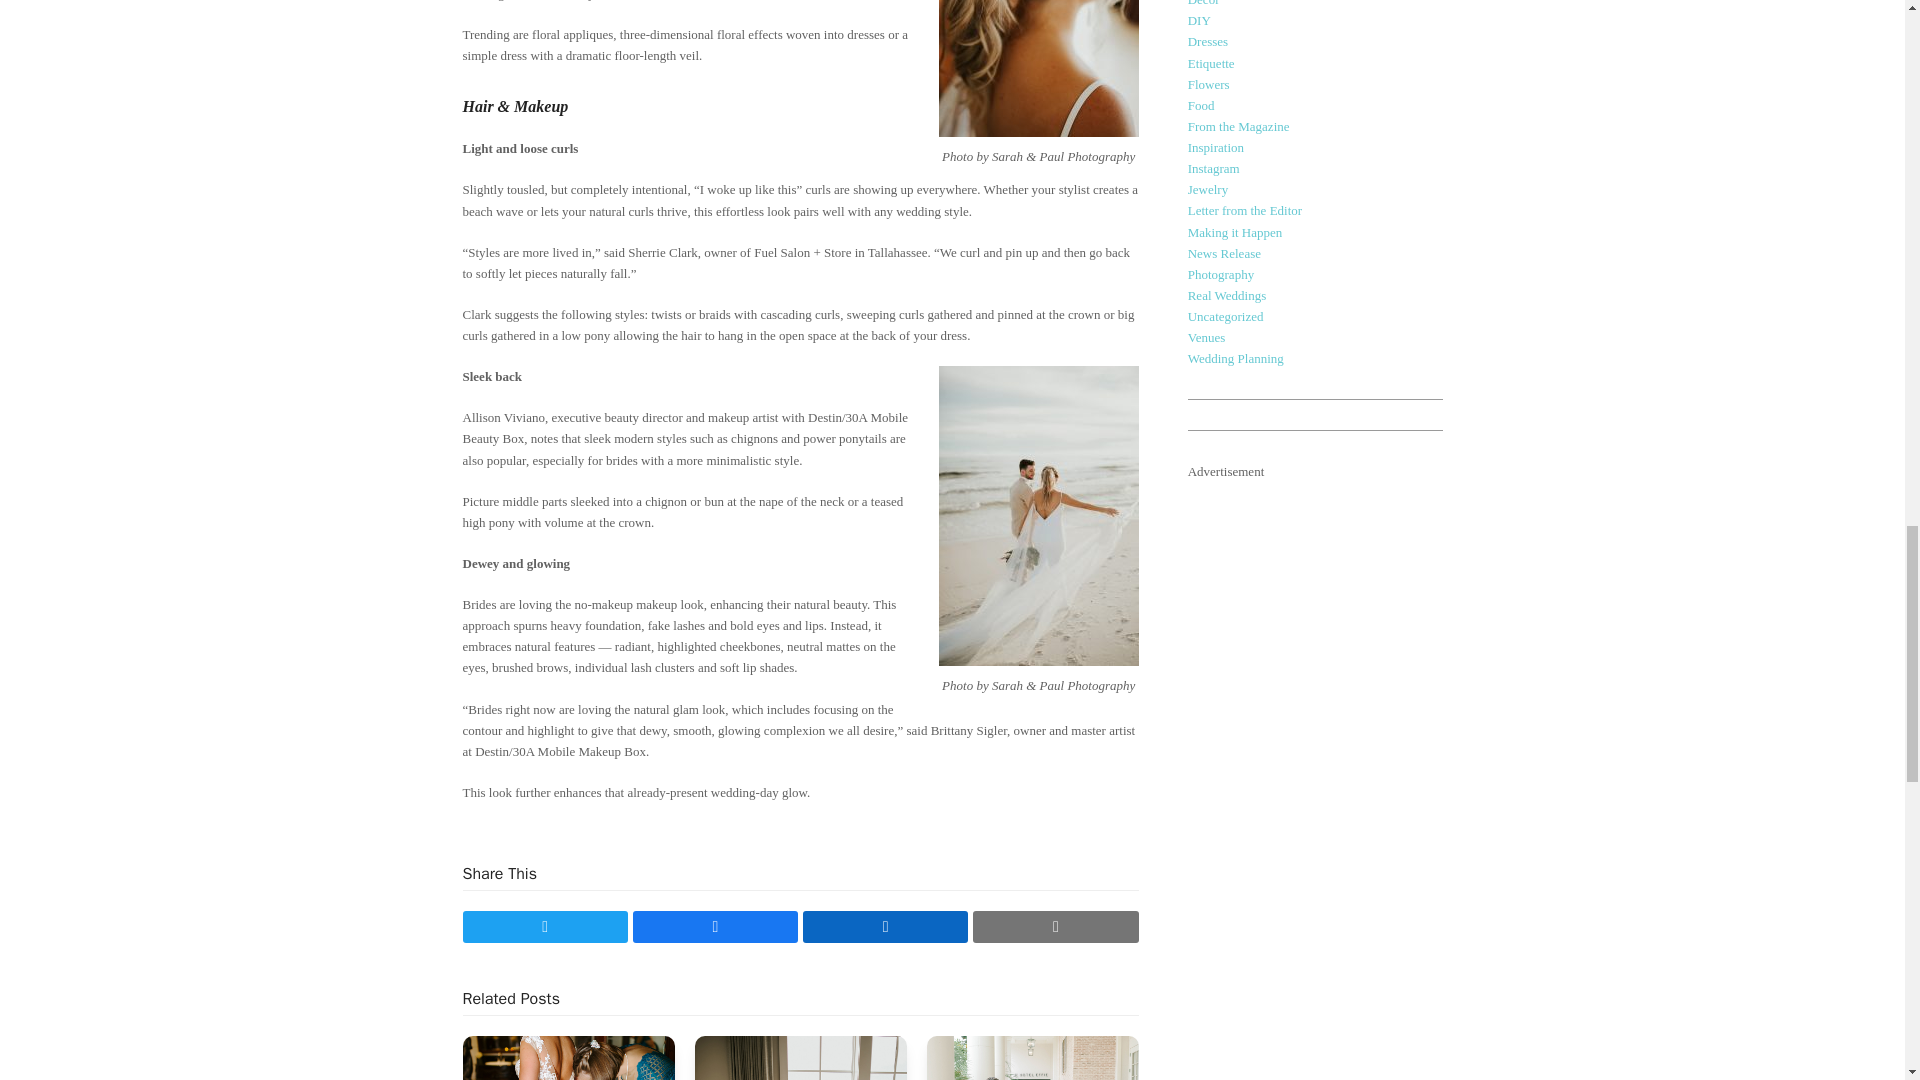 This screenshot has height=1080, width=1920. I want to click on Share on Twitter, so click(544, 926).